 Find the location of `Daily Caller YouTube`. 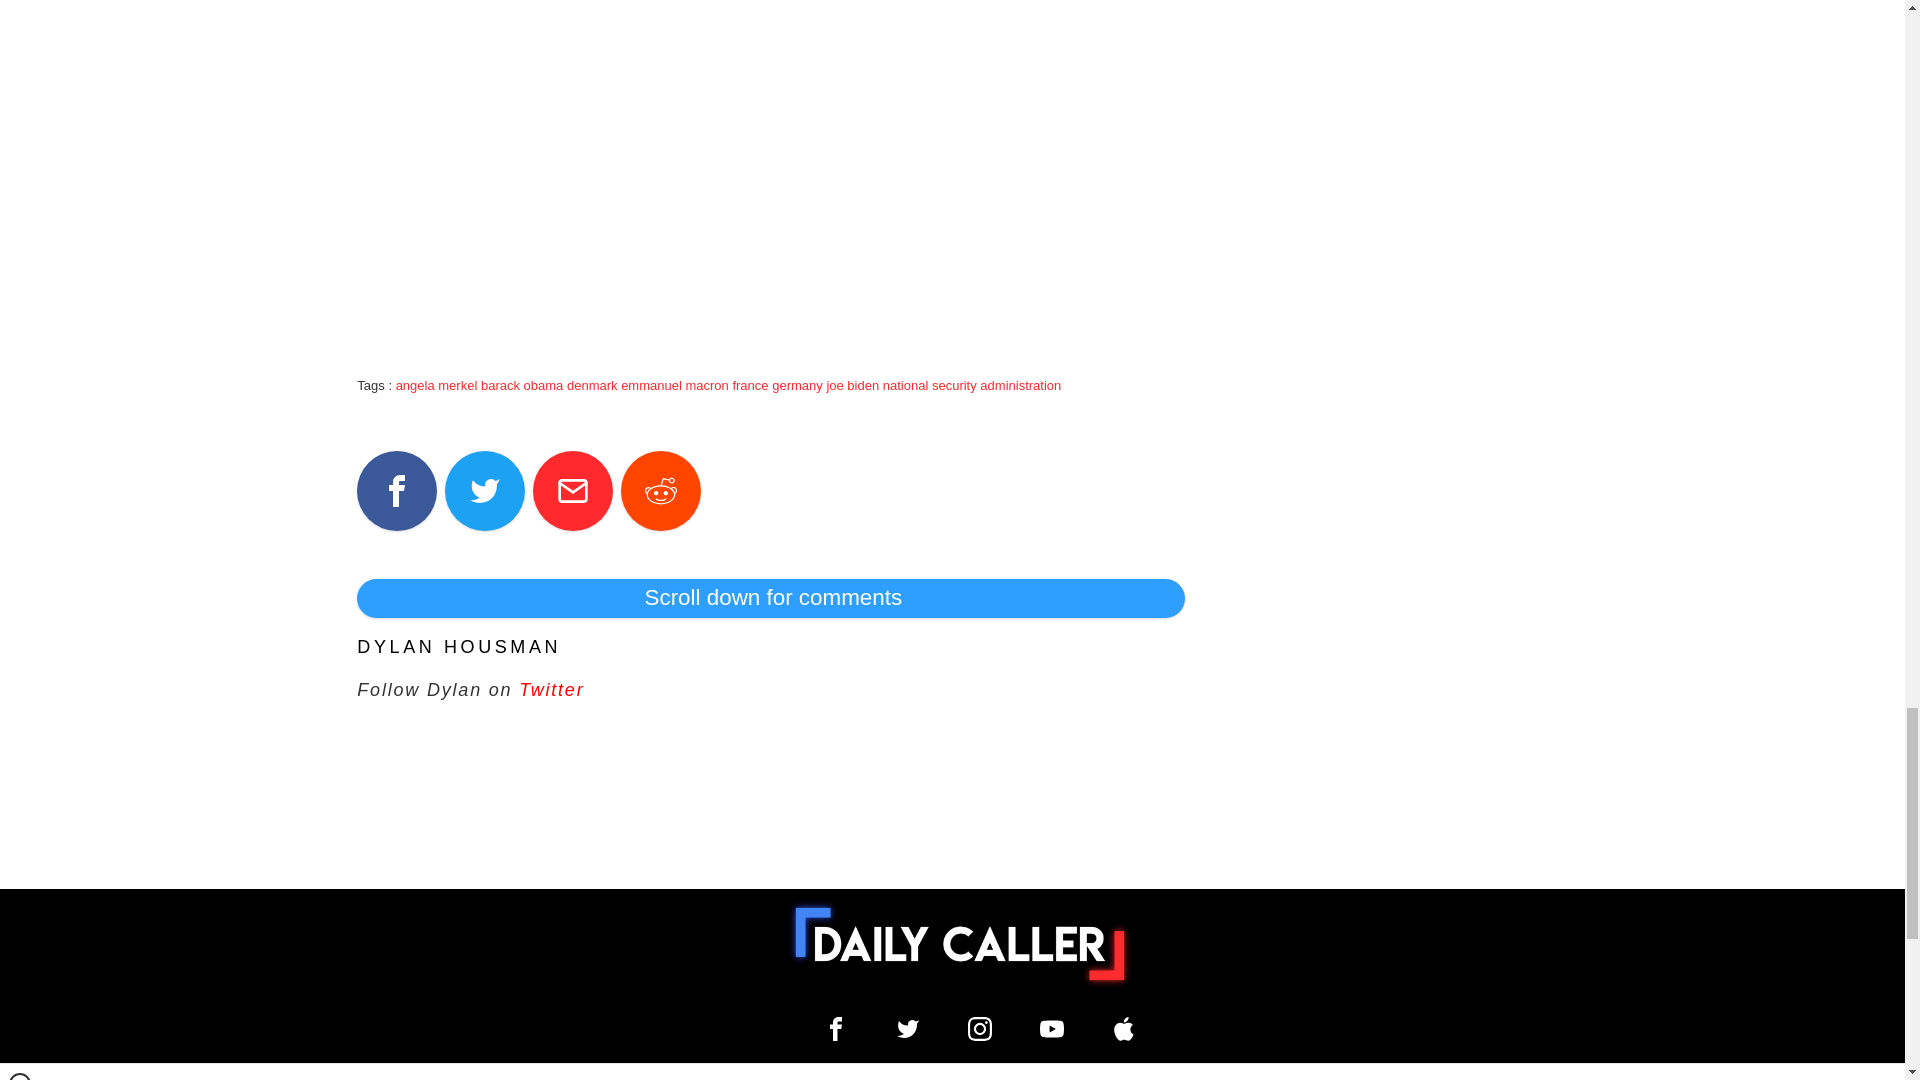

Daily Caller YouTube is located at coordinates (1052, 1029).